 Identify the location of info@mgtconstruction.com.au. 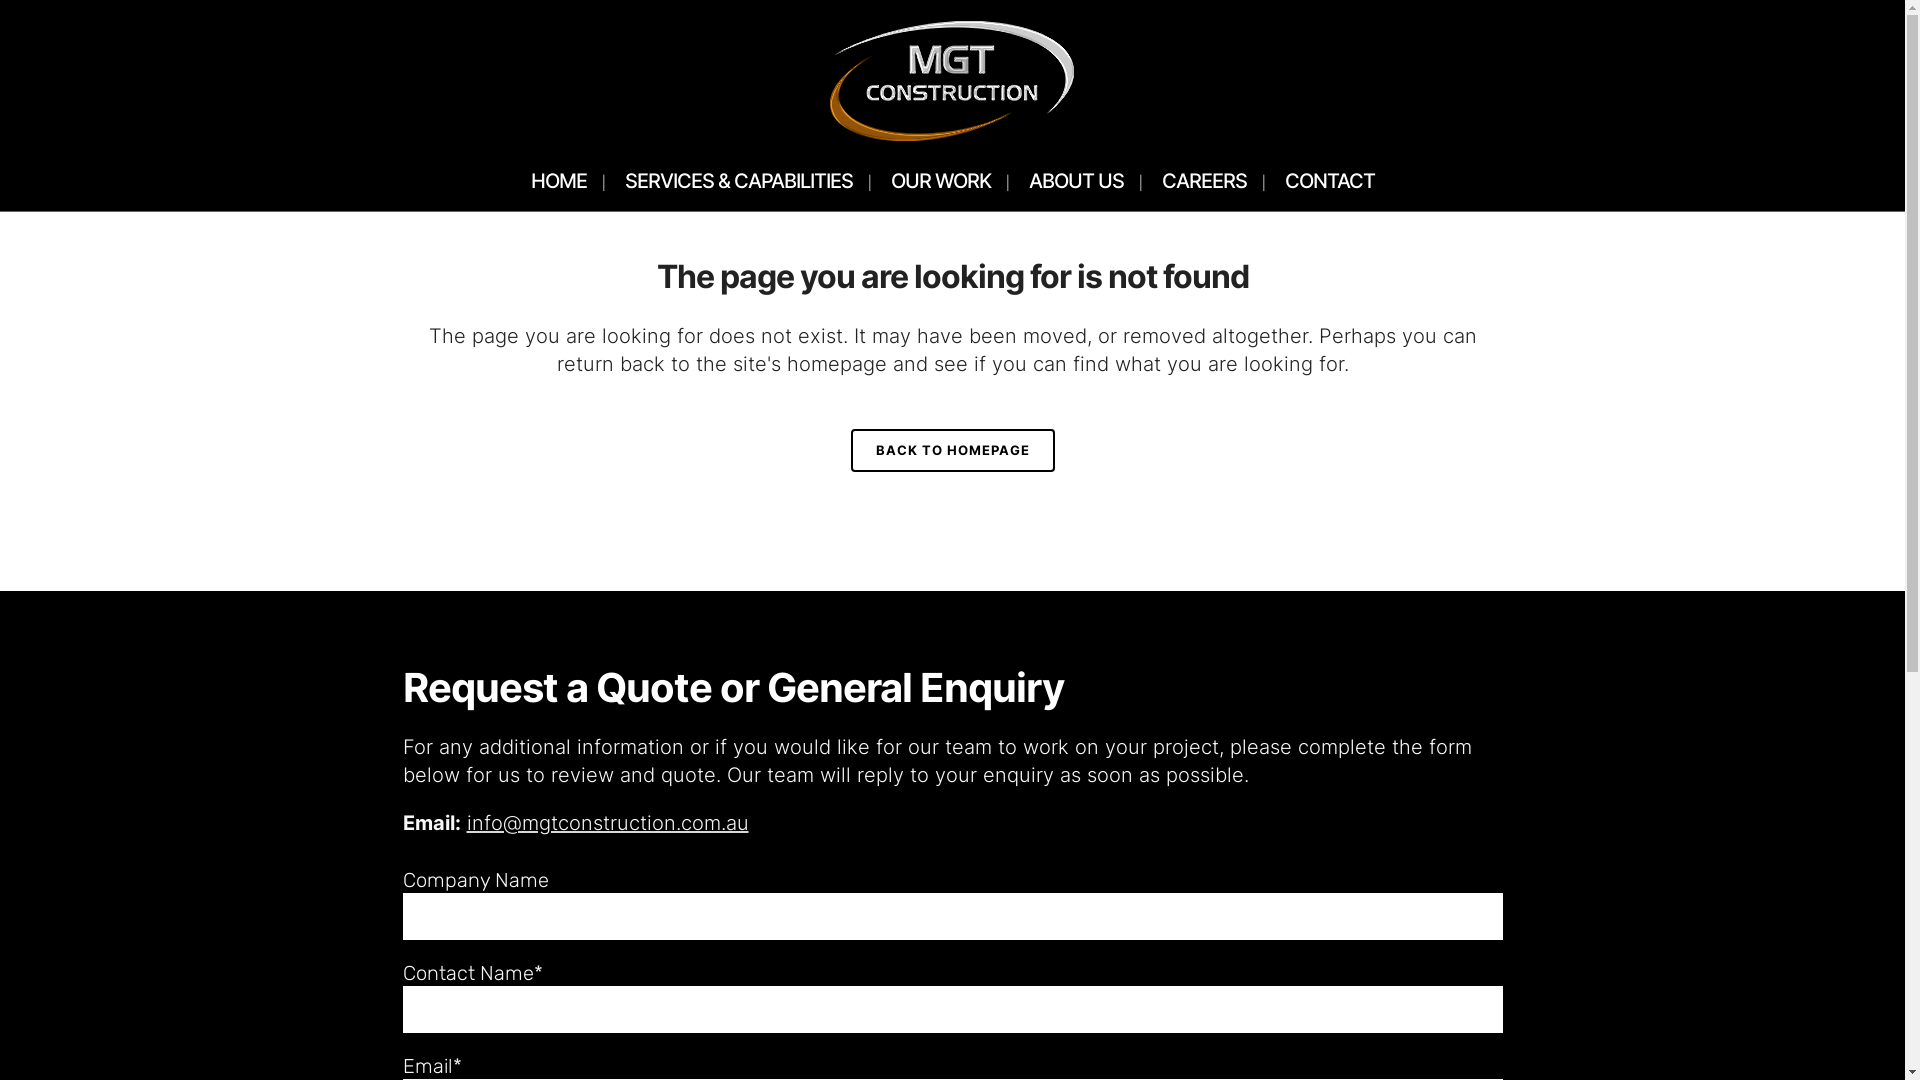
(607, 823).